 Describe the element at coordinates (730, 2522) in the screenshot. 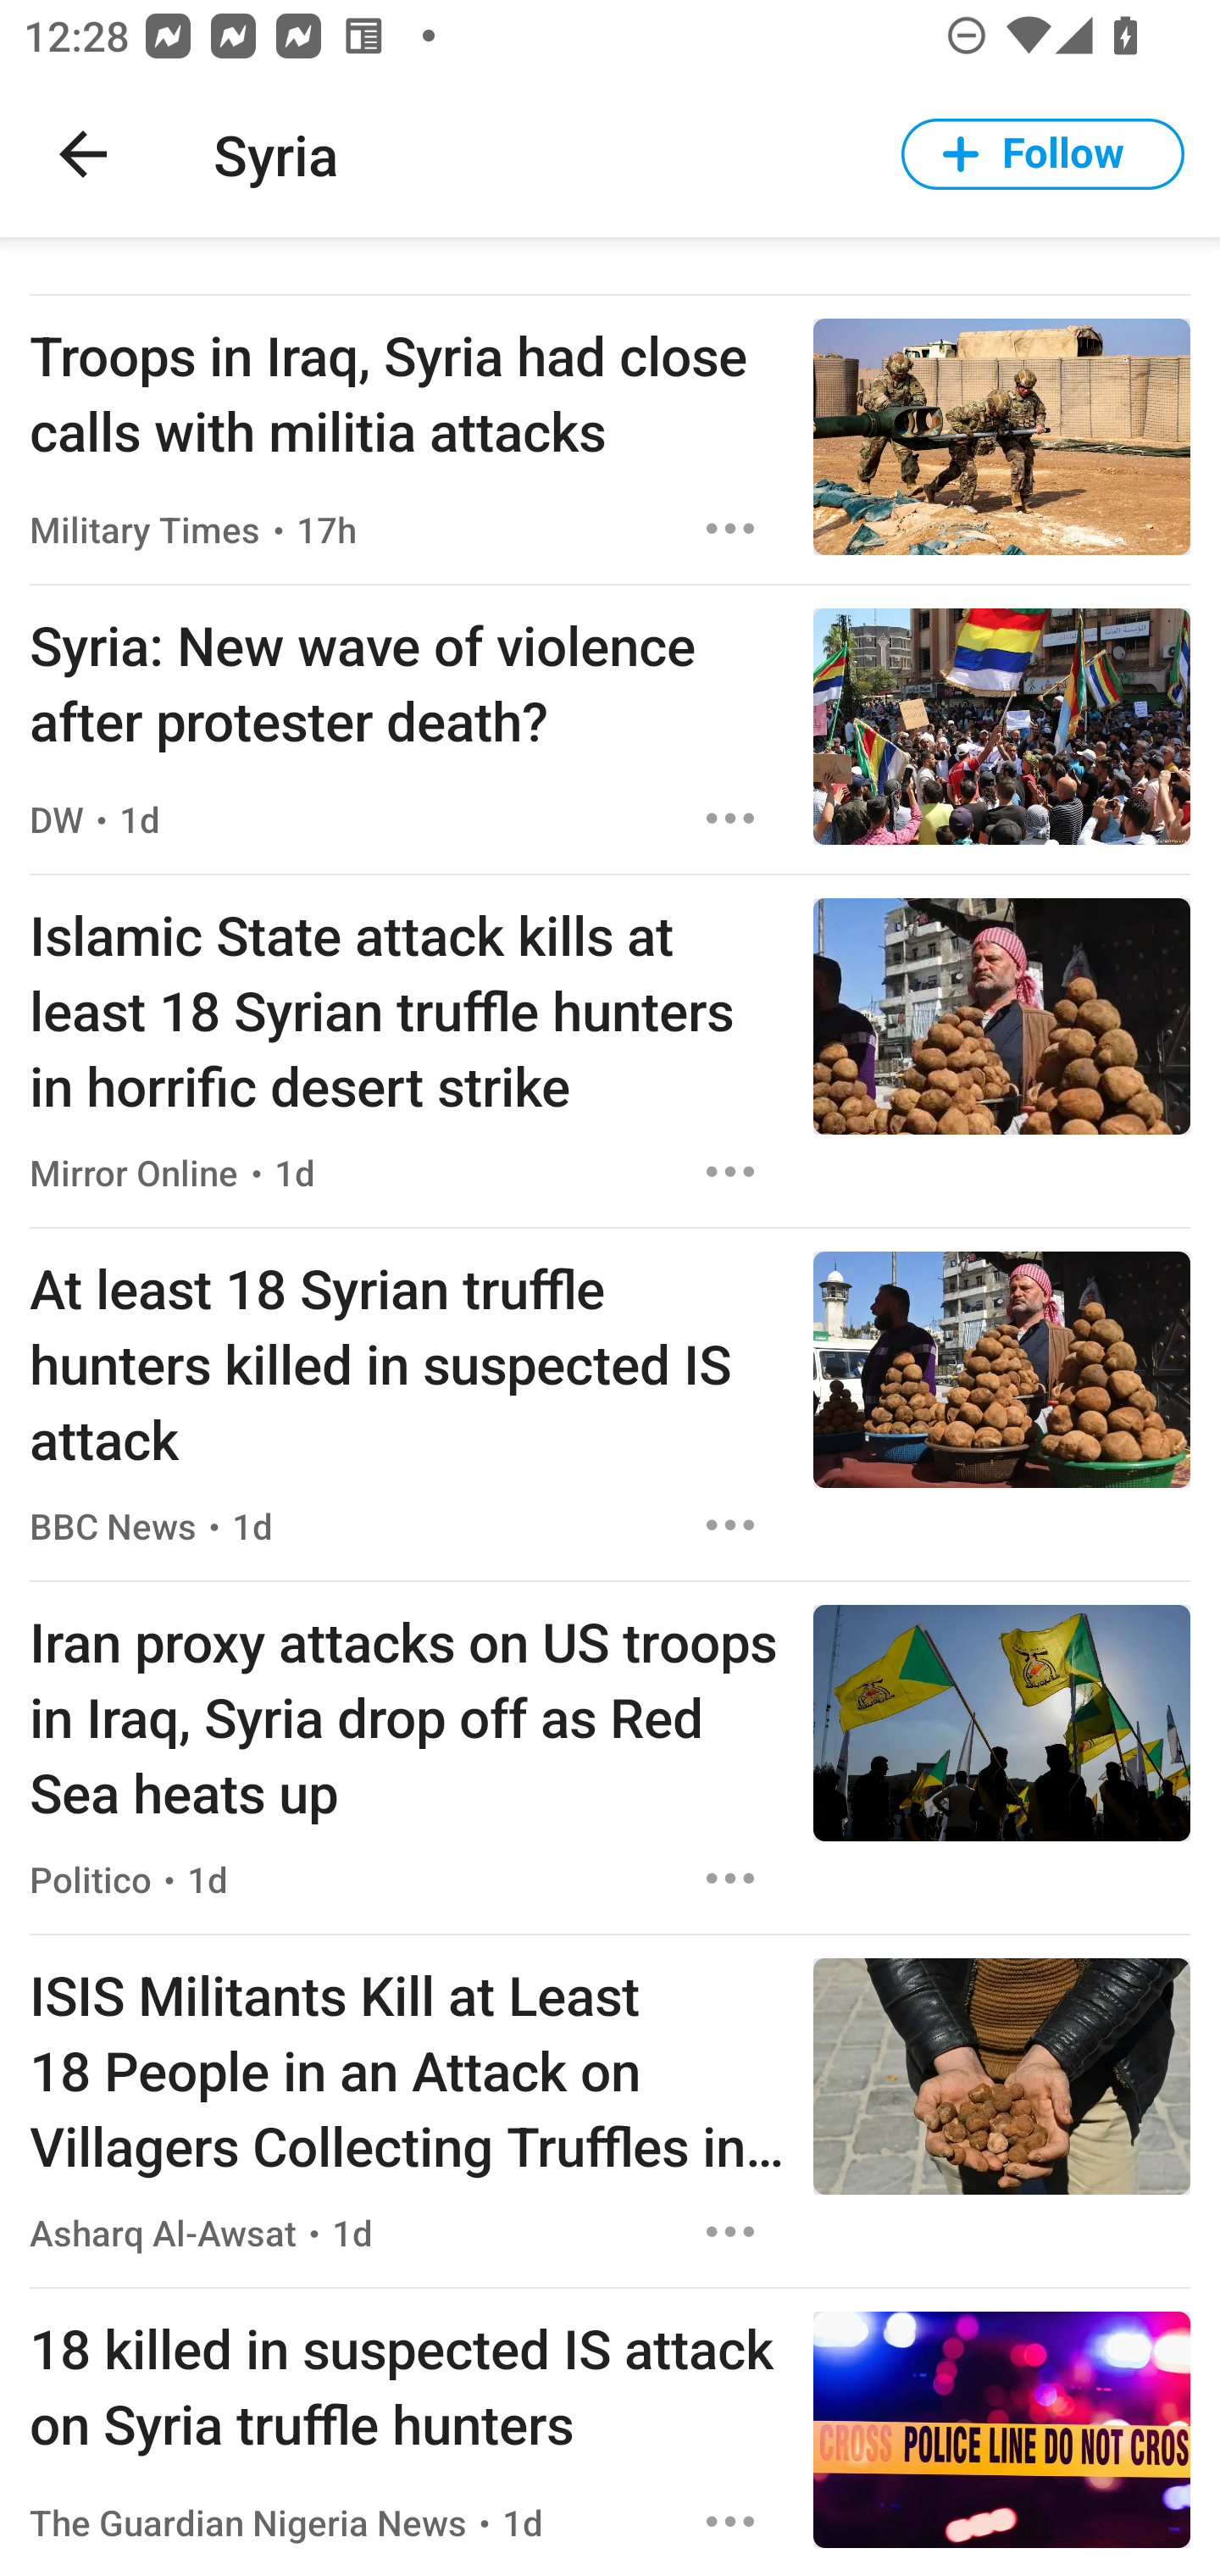

I see `Options` at that location.